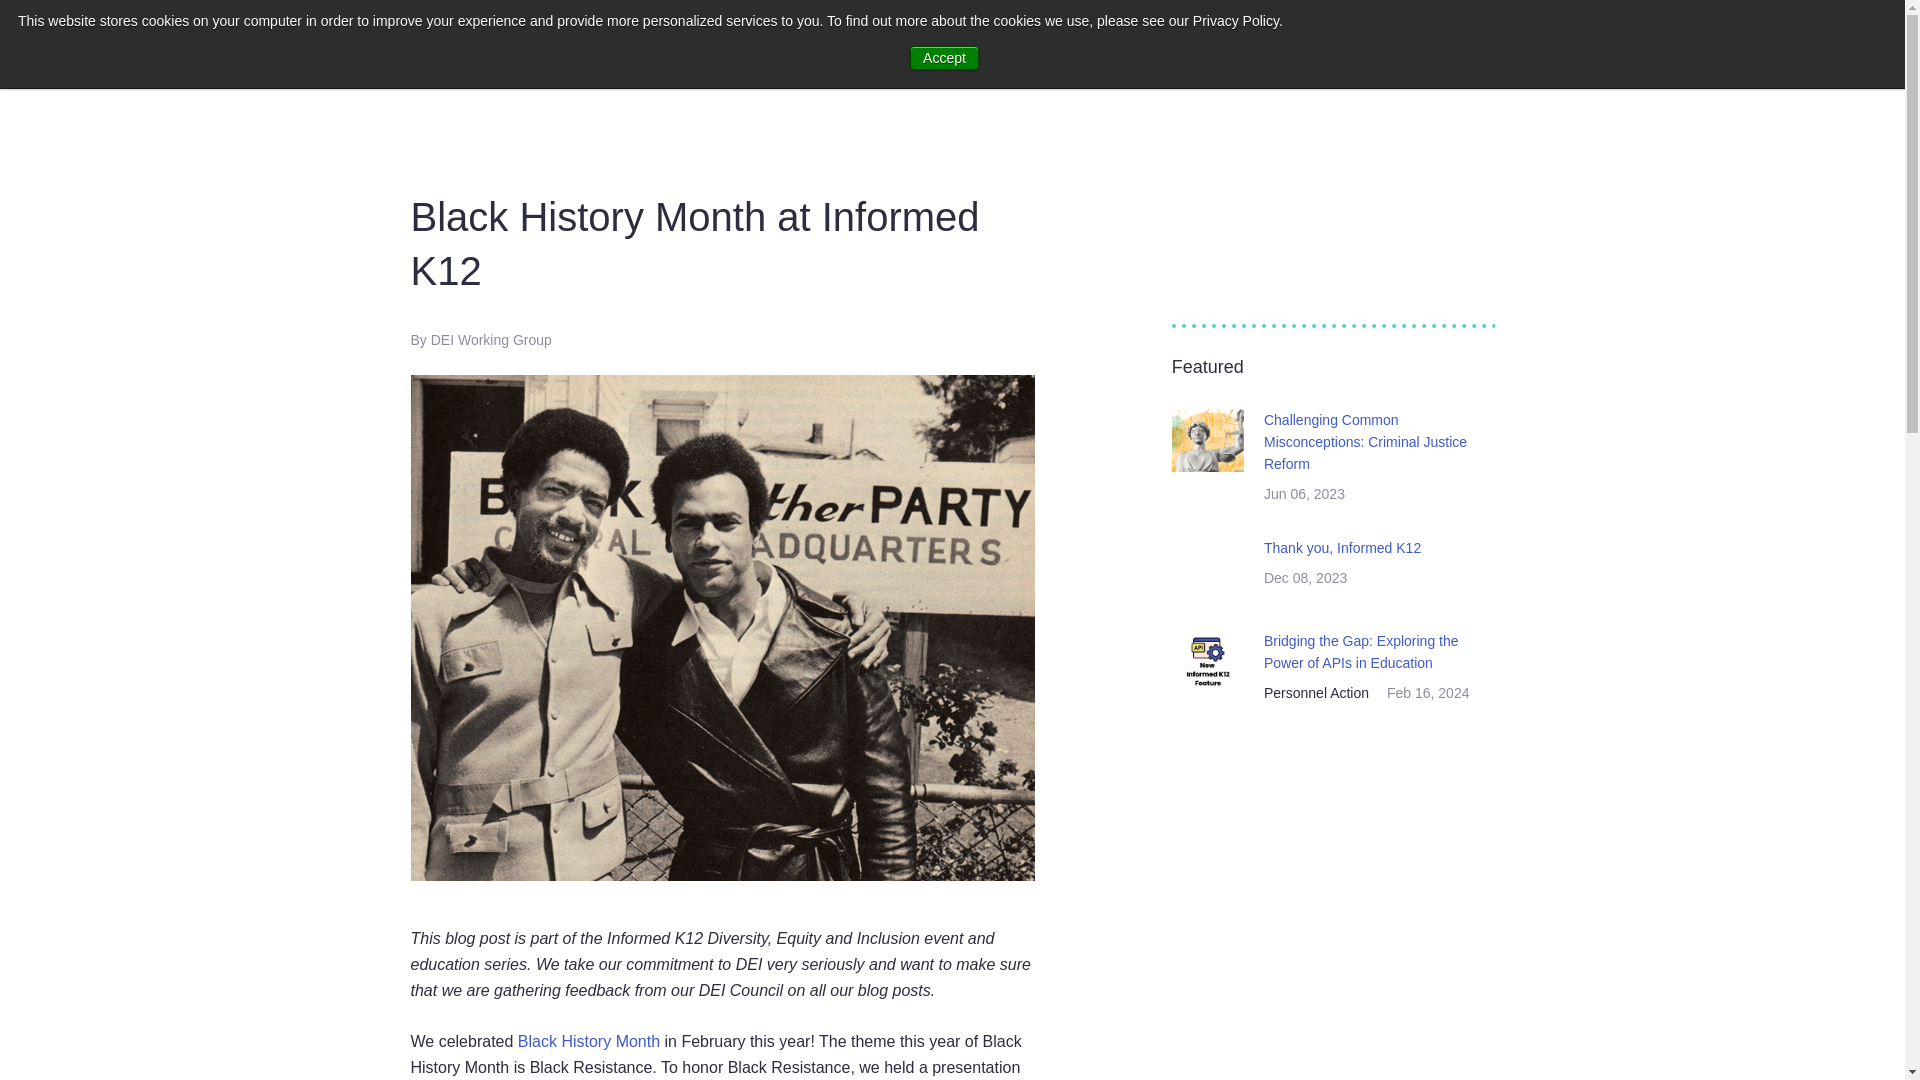  Describe the element at coordinates (1370, 651) in the screenshot. I see `Bridging the Gap: Exploring the Power of APIs in Education` at that location.